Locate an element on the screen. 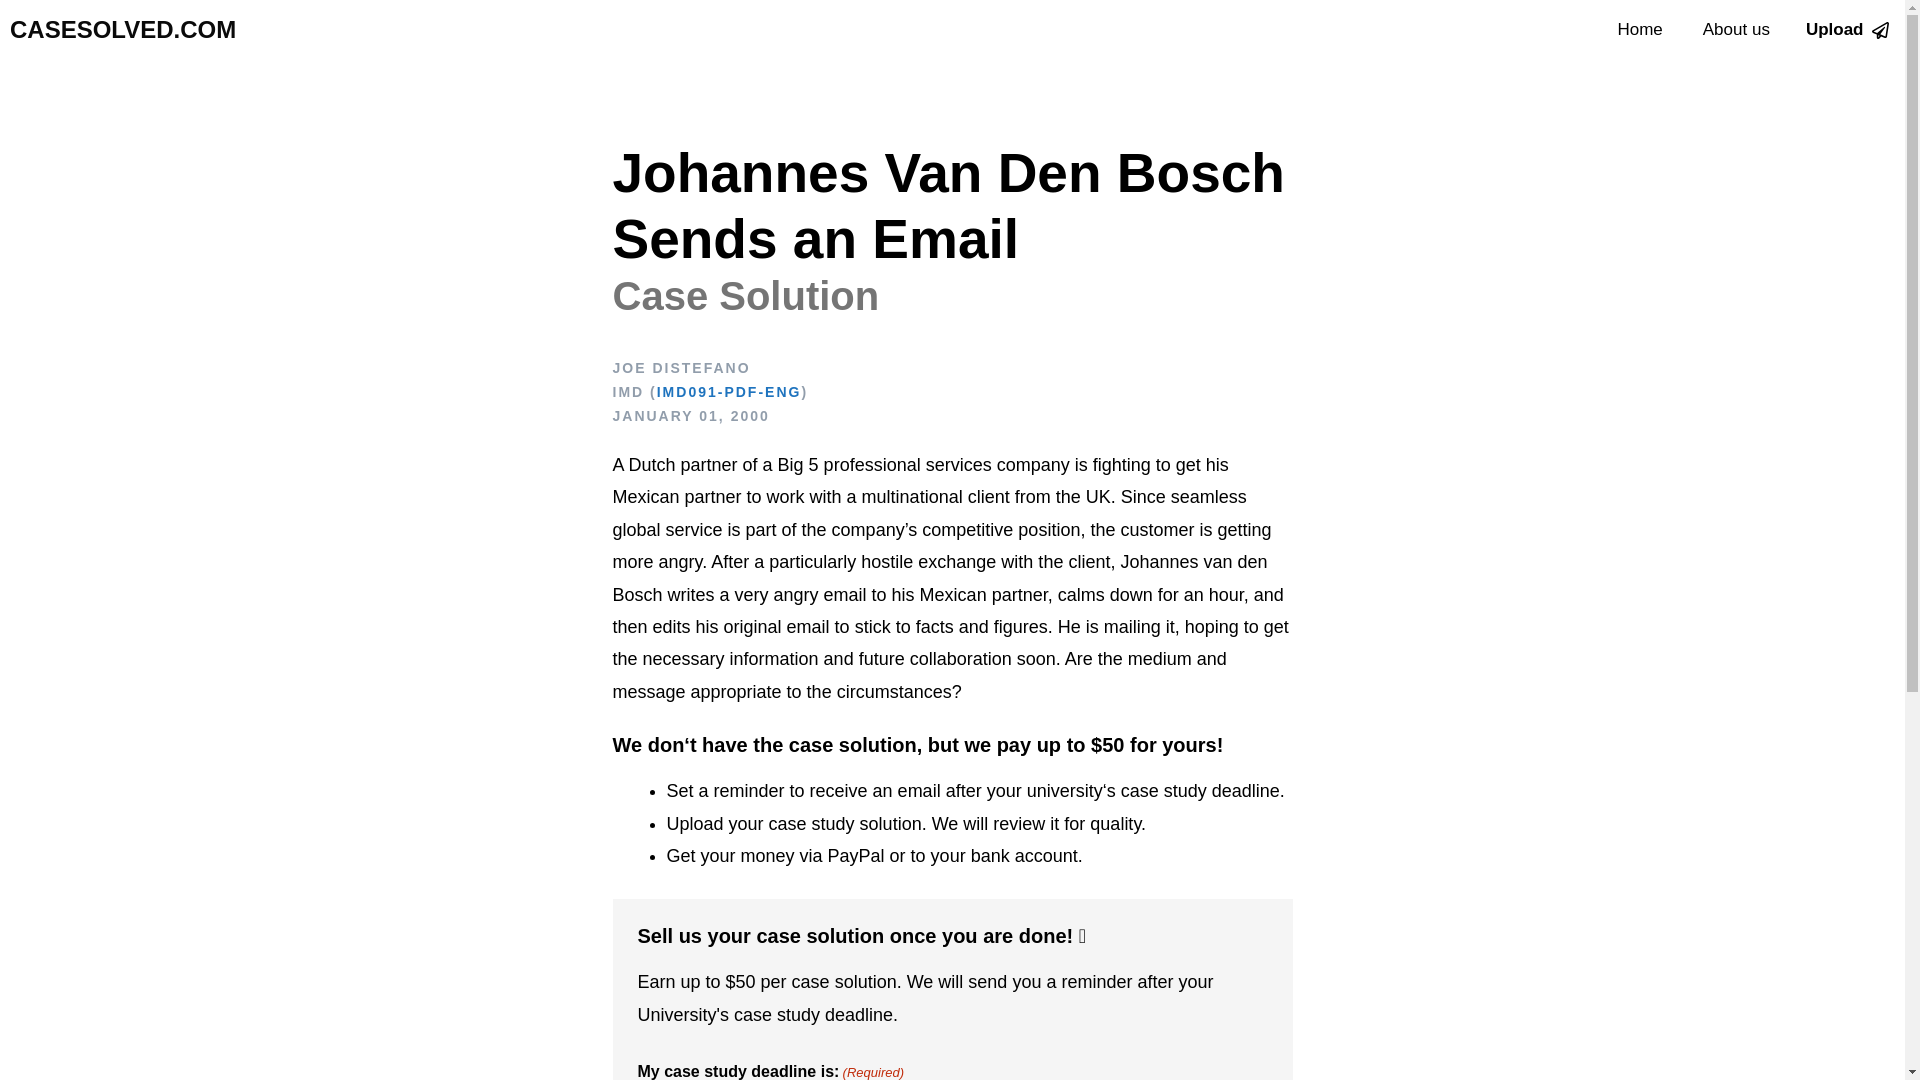 The width and height of the screenshot is (1920, 1080). CASESOLVED.COM is located at coordinates (122, 30).